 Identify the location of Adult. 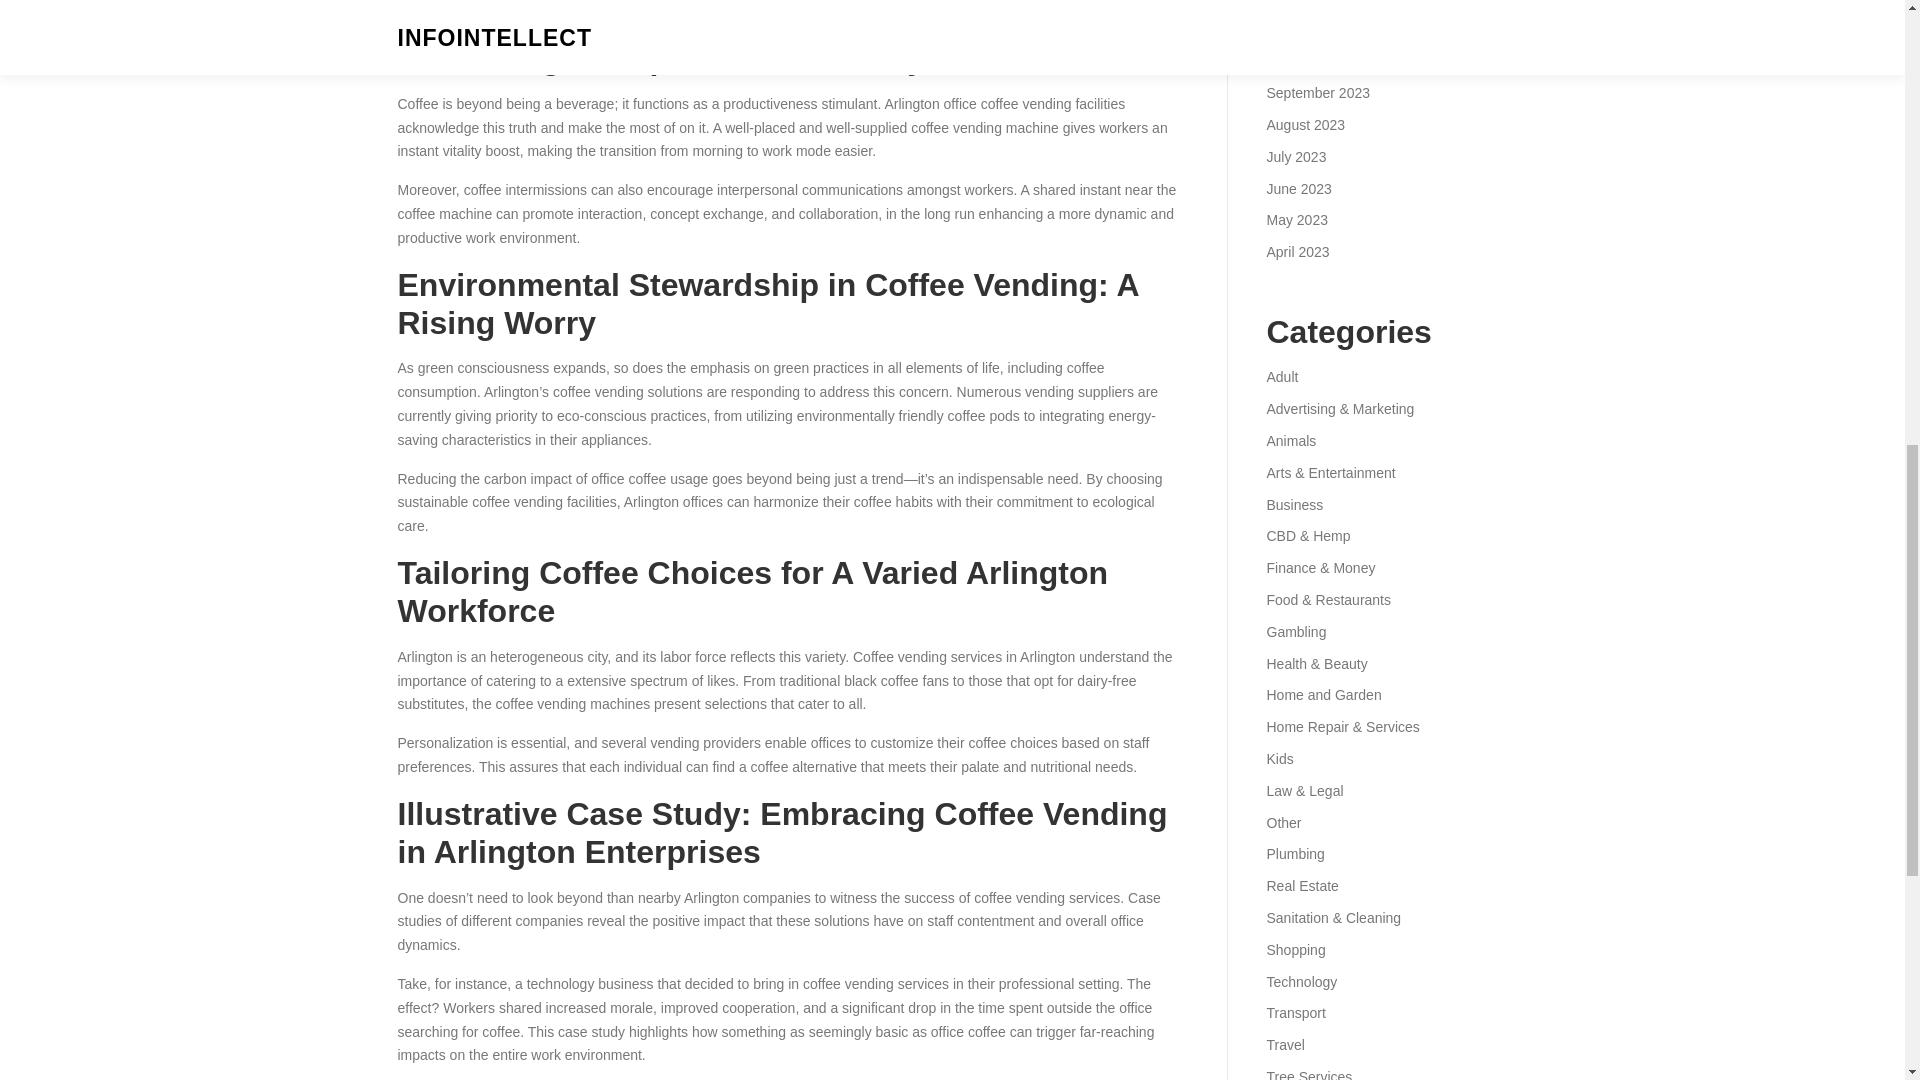
(1281, 376).